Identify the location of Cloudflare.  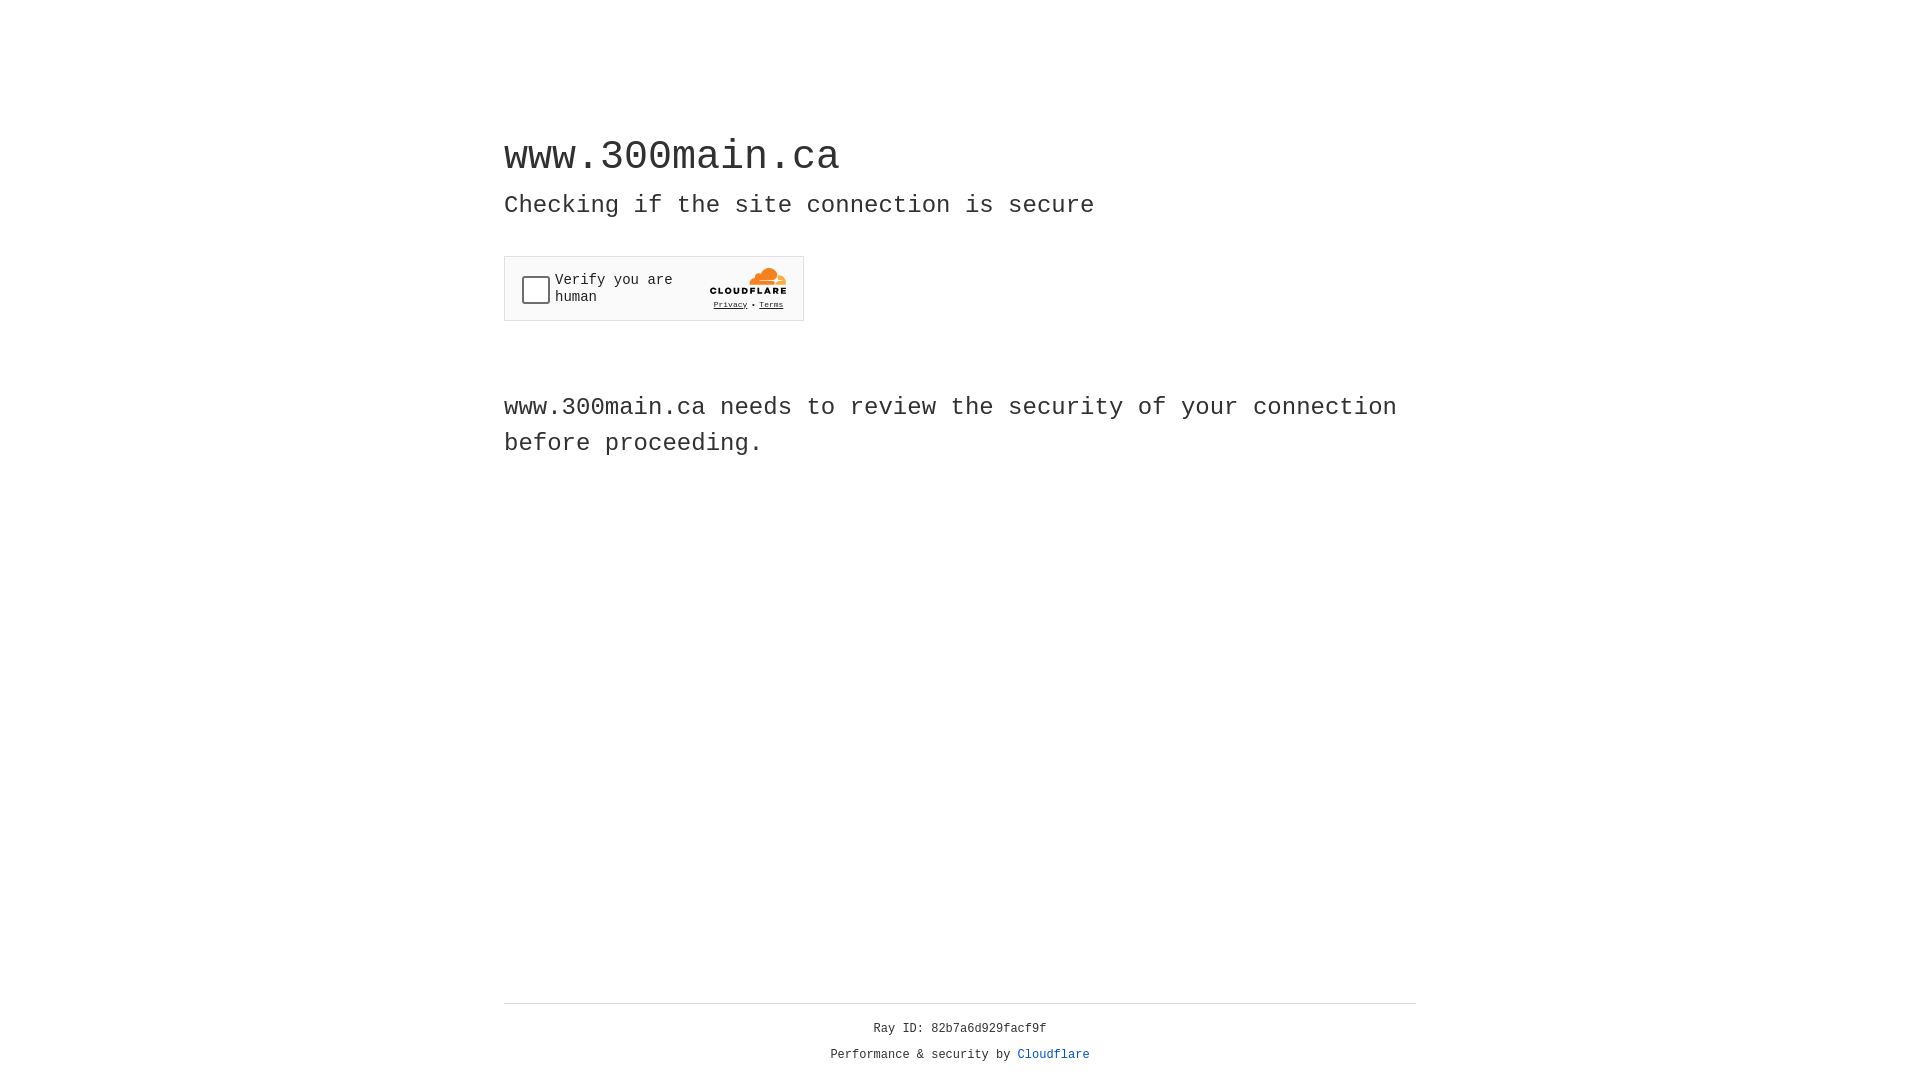
(1054, 1055).